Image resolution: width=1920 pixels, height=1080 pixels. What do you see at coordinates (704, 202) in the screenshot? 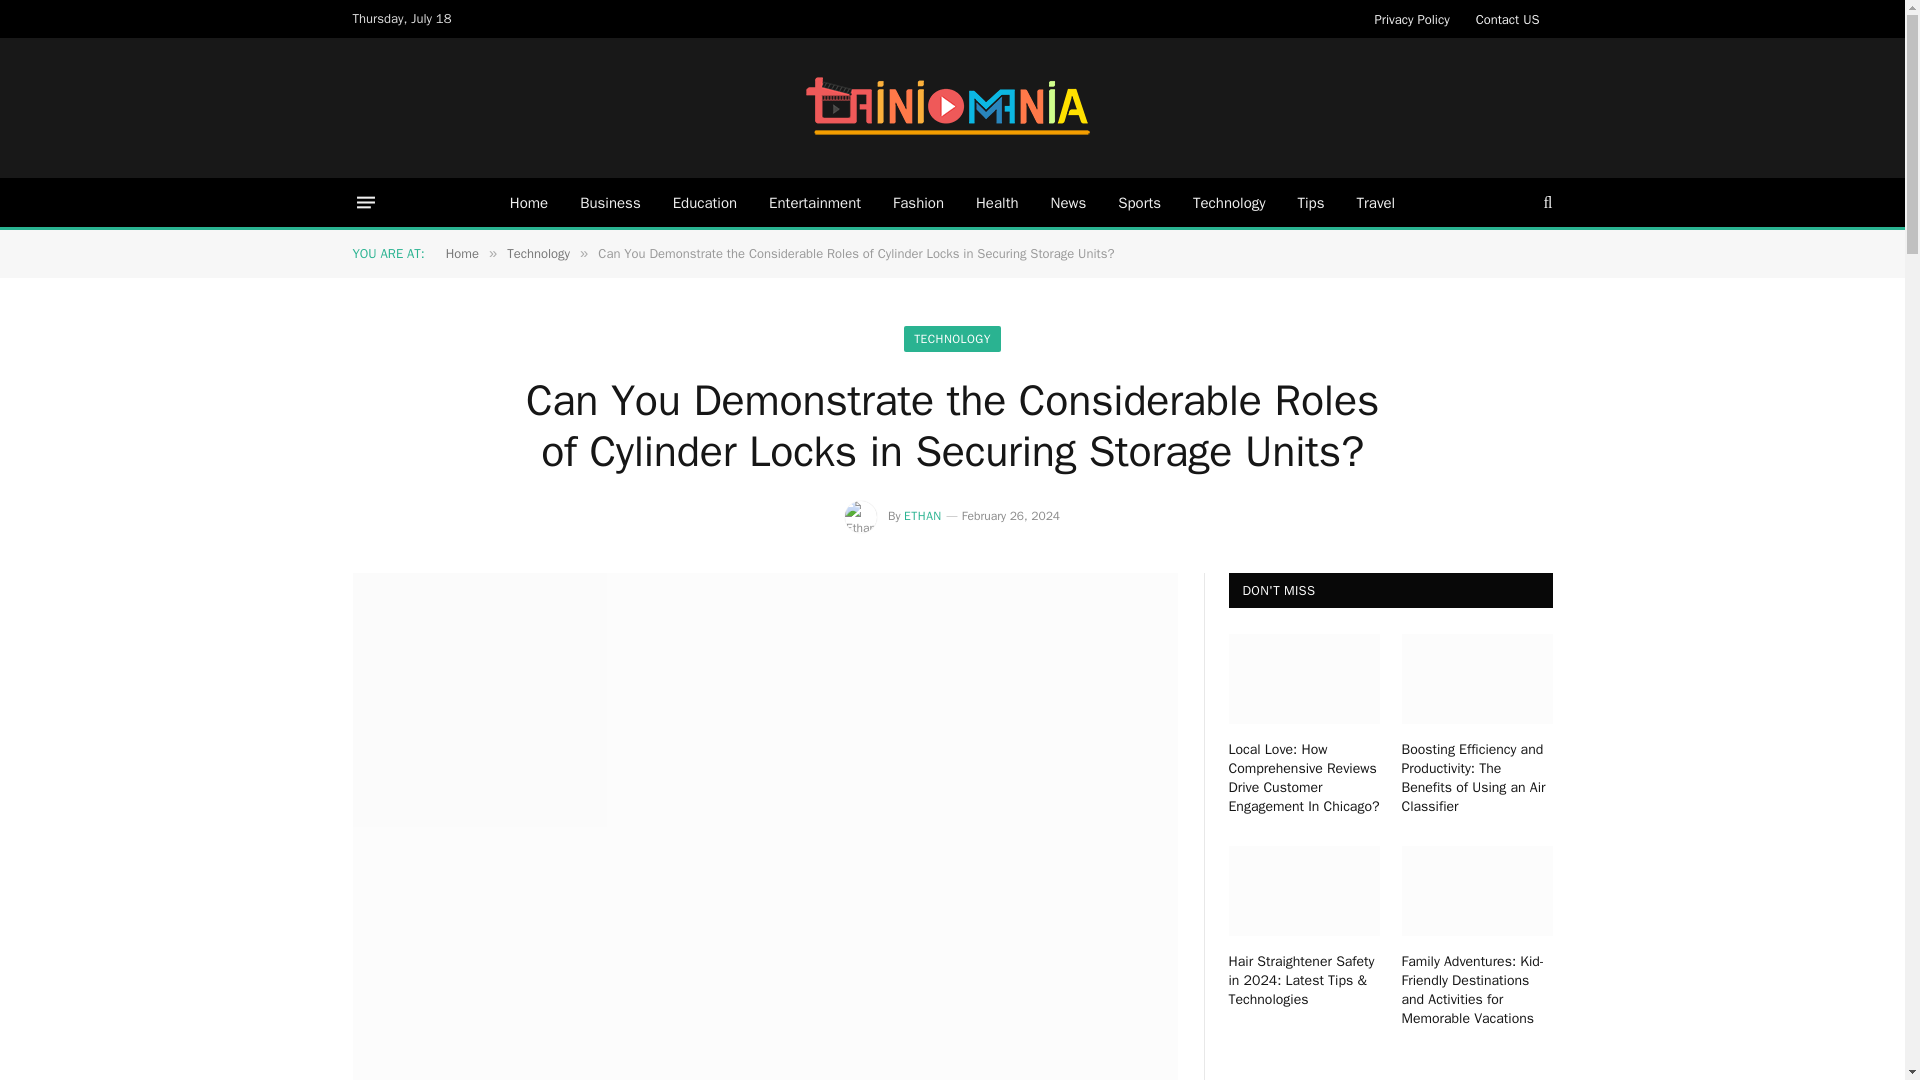
I see `Education` at bounding box center [704, 202].